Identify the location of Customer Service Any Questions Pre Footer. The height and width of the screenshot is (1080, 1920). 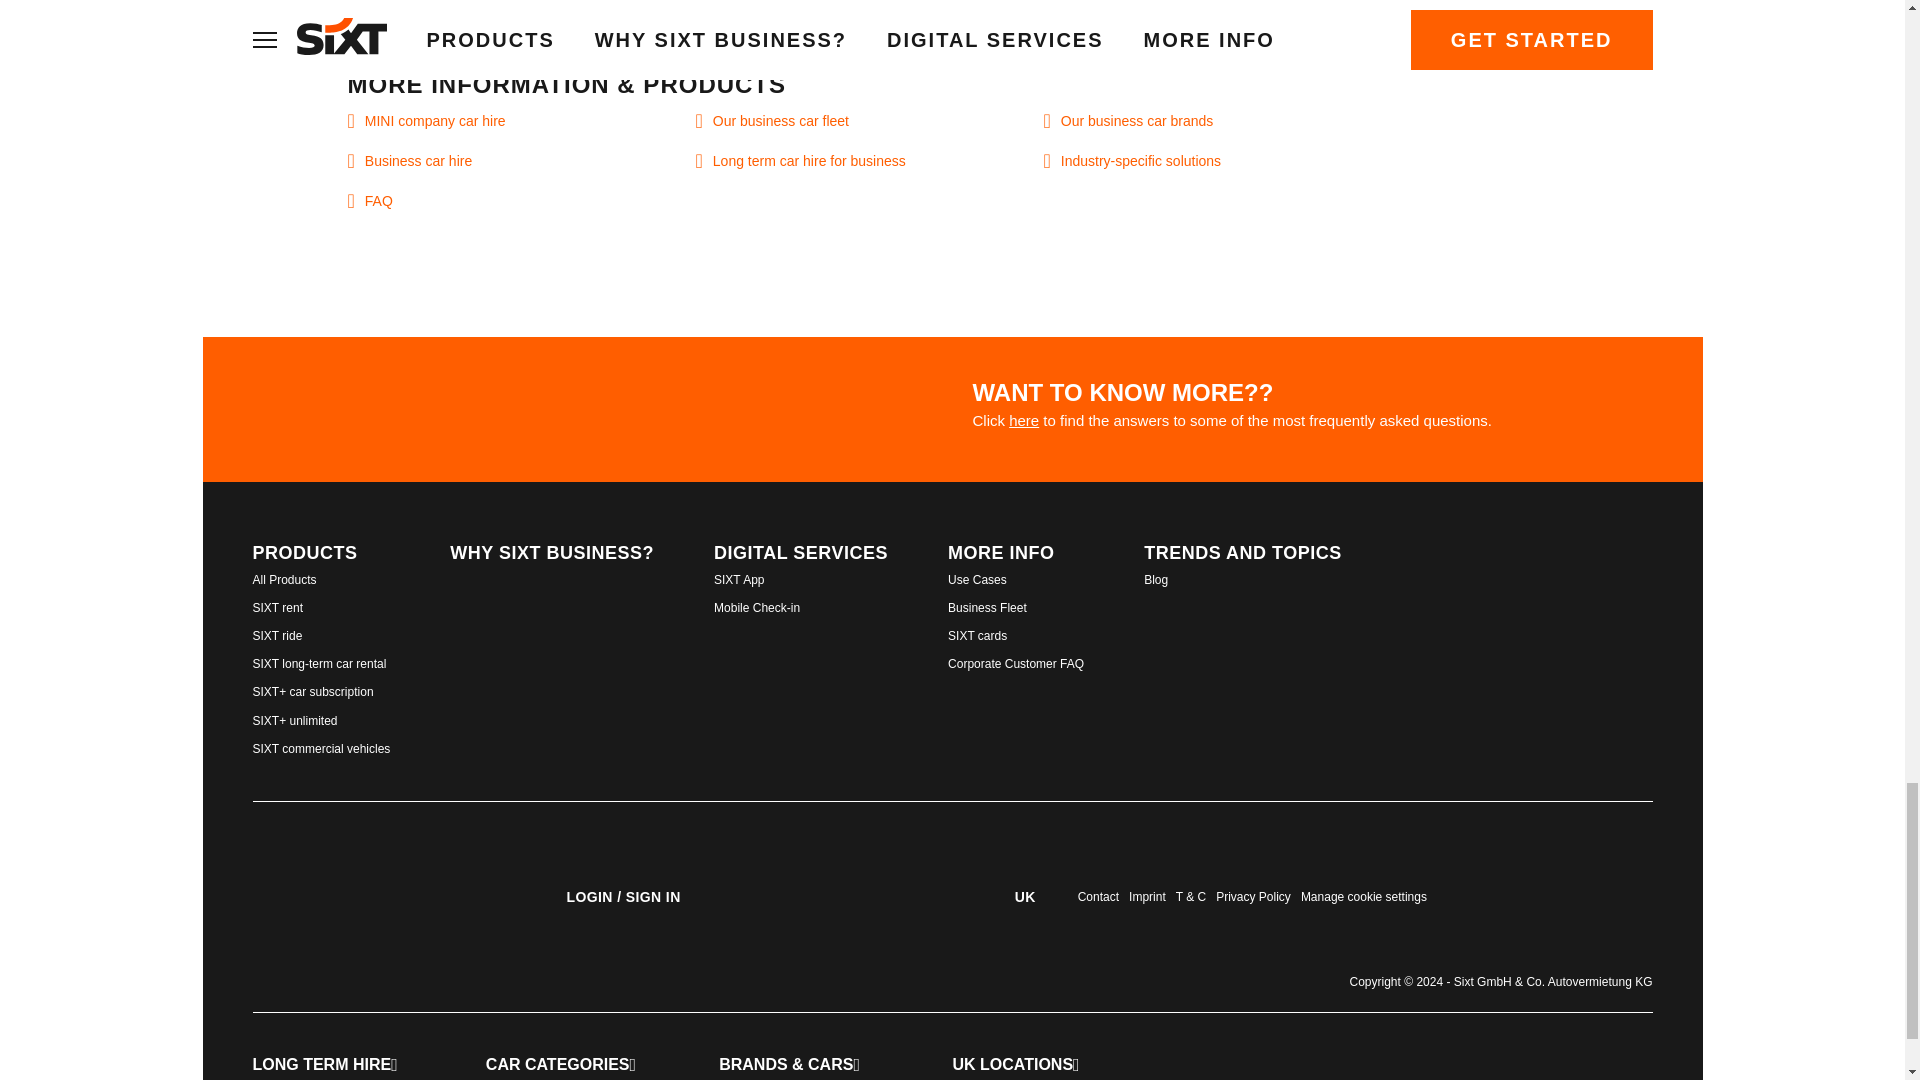
(802, 402).